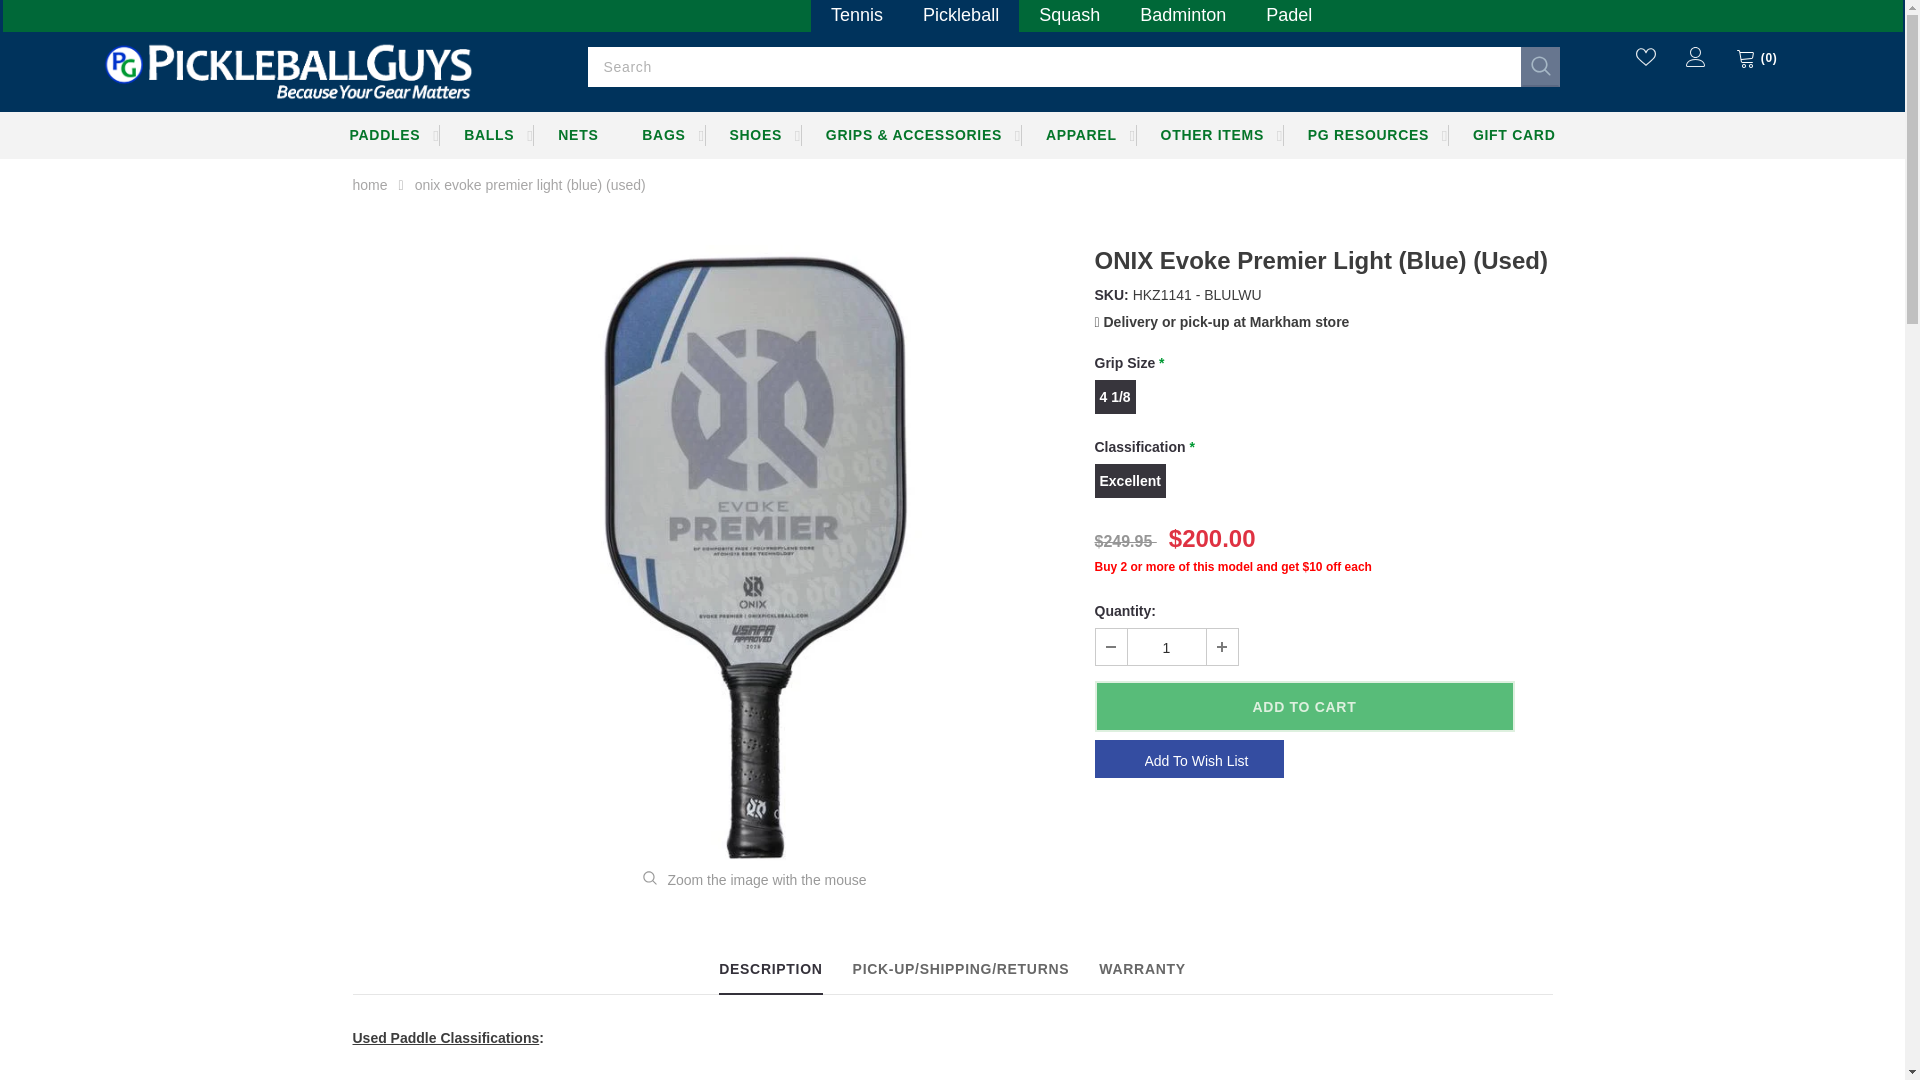 This screenshot has height=1080, width=1920. What do you see at coordinates (1696, 62) in the screenshot?
I see `user` at bounding box center [1696, 62].